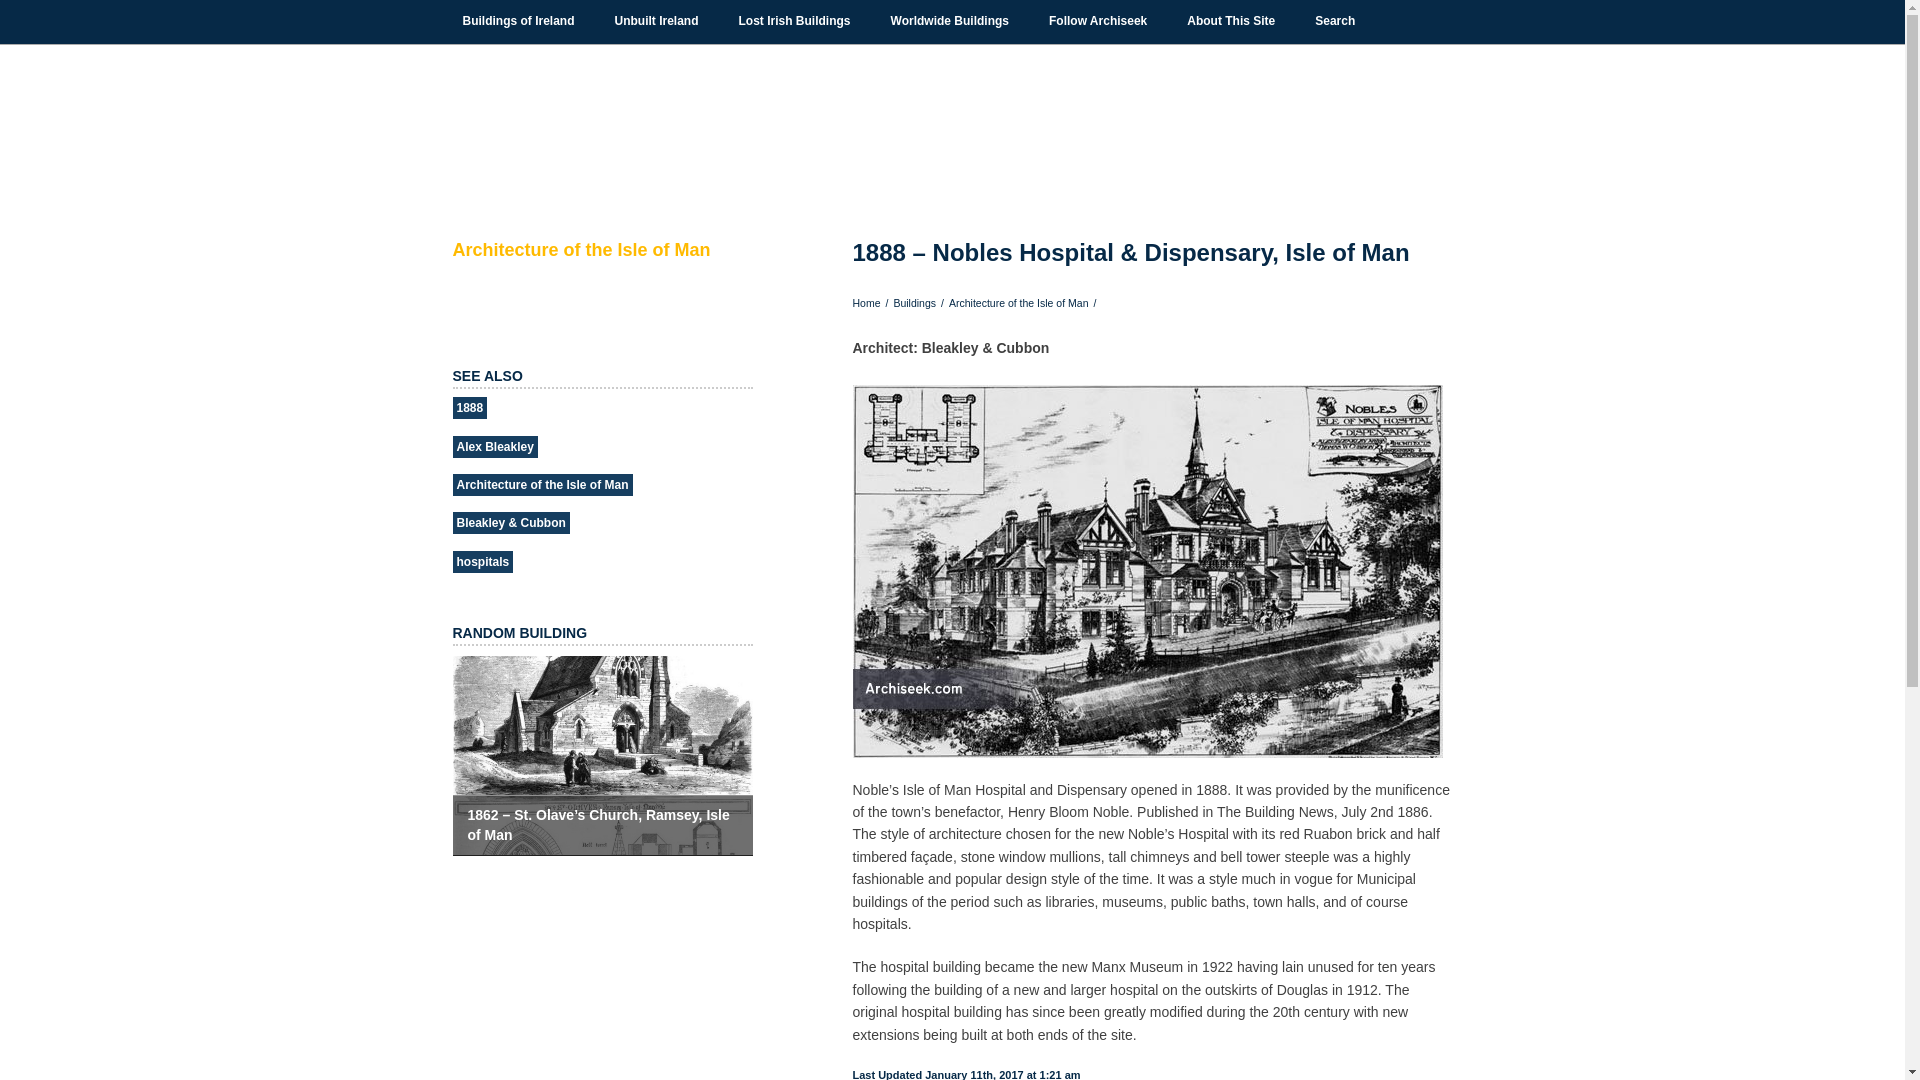 The image size is (1920, 1080). What do you see at coordinates (518, 21) in the screenshot?
I see `Buildings of Ireland` at bounding box center [518, 21].